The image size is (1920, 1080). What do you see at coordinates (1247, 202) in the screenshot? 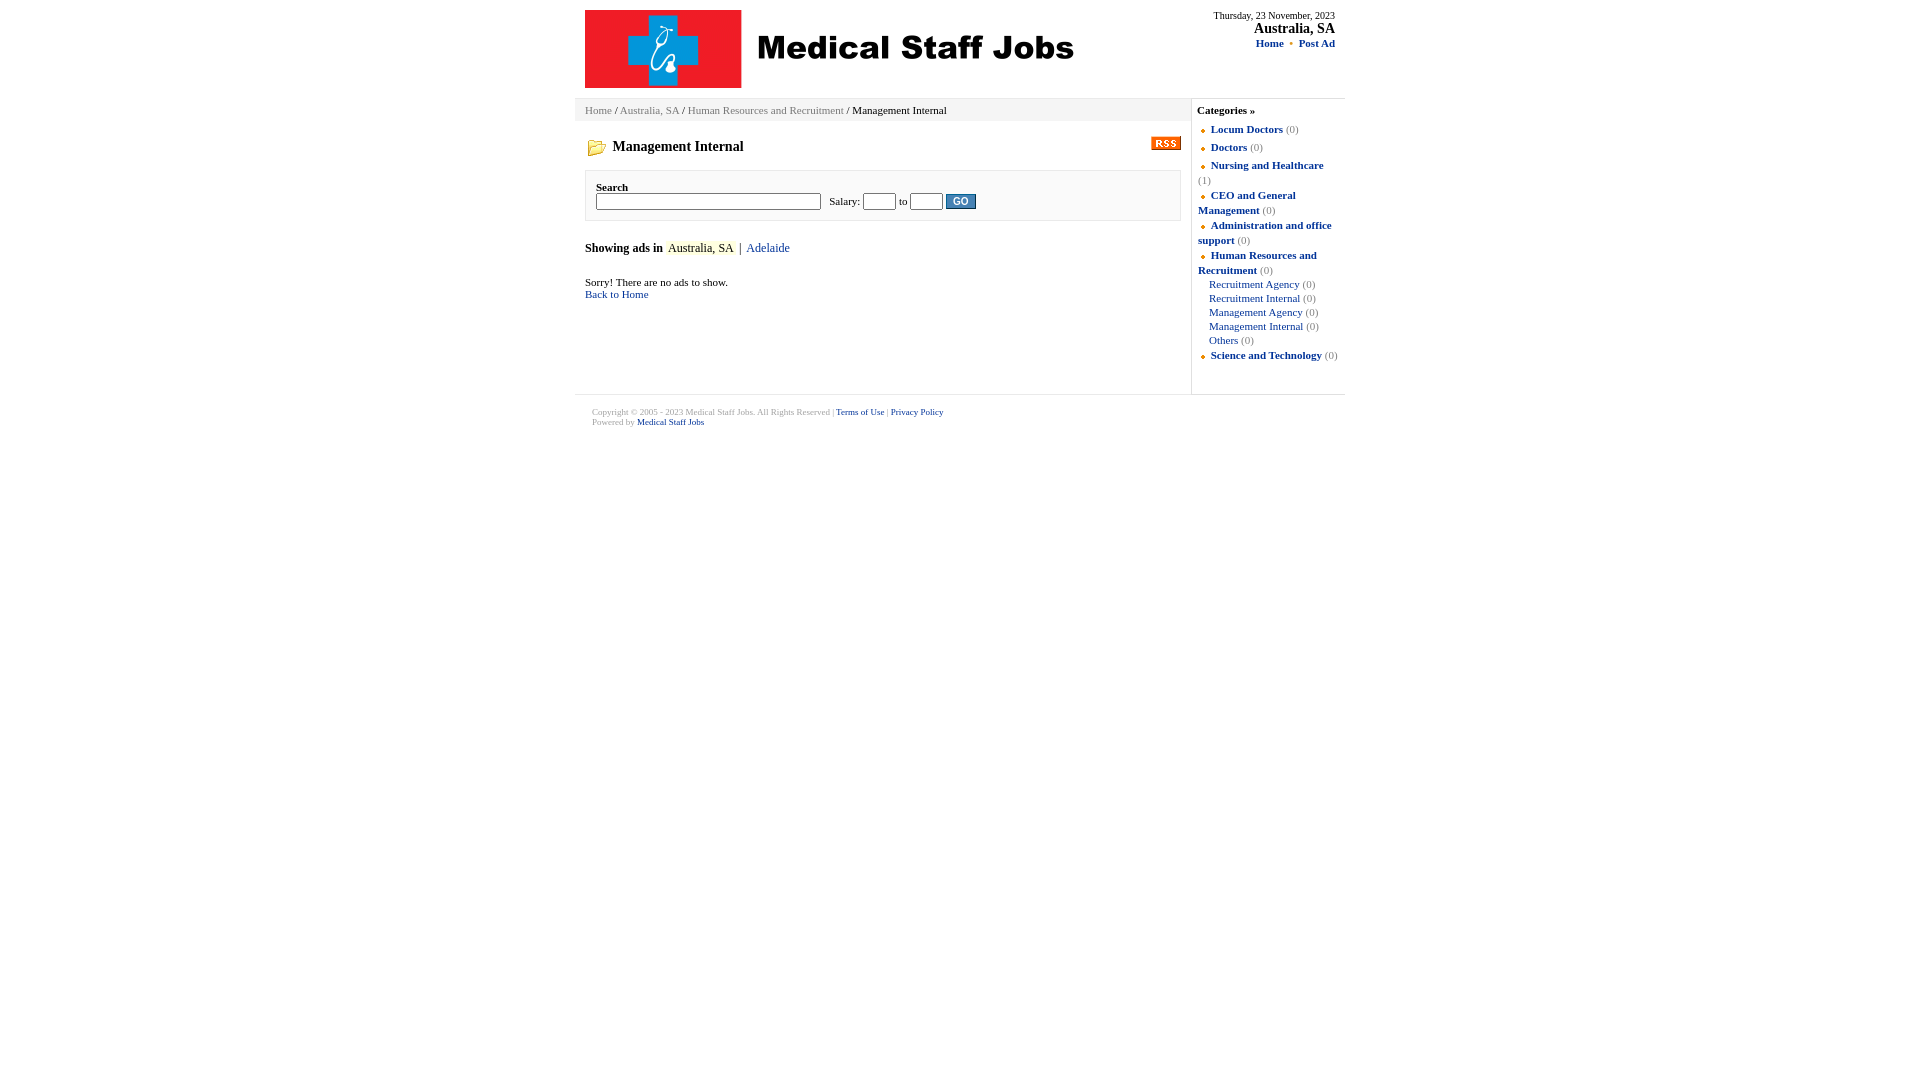
I see `CEO and General Management` at bounding box center [1247, 202].